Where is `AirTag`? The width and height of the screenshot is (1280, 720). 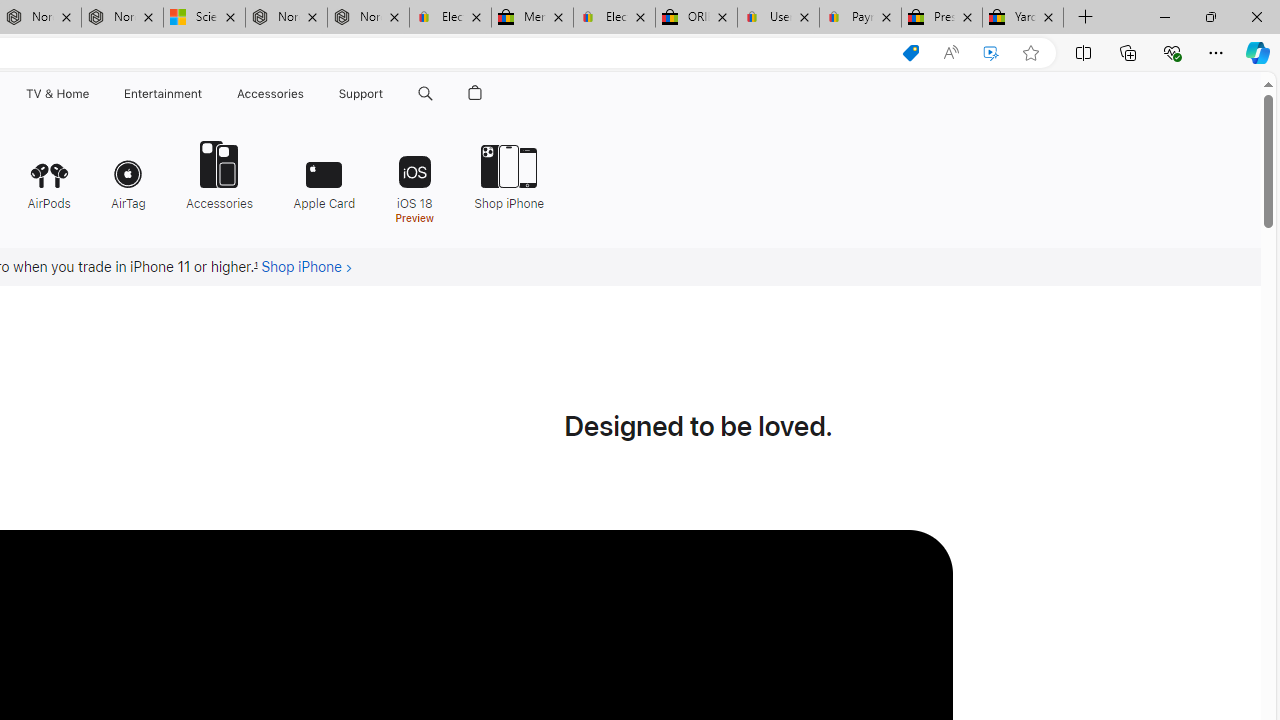 AirTag is located at coordinates (128, 174).